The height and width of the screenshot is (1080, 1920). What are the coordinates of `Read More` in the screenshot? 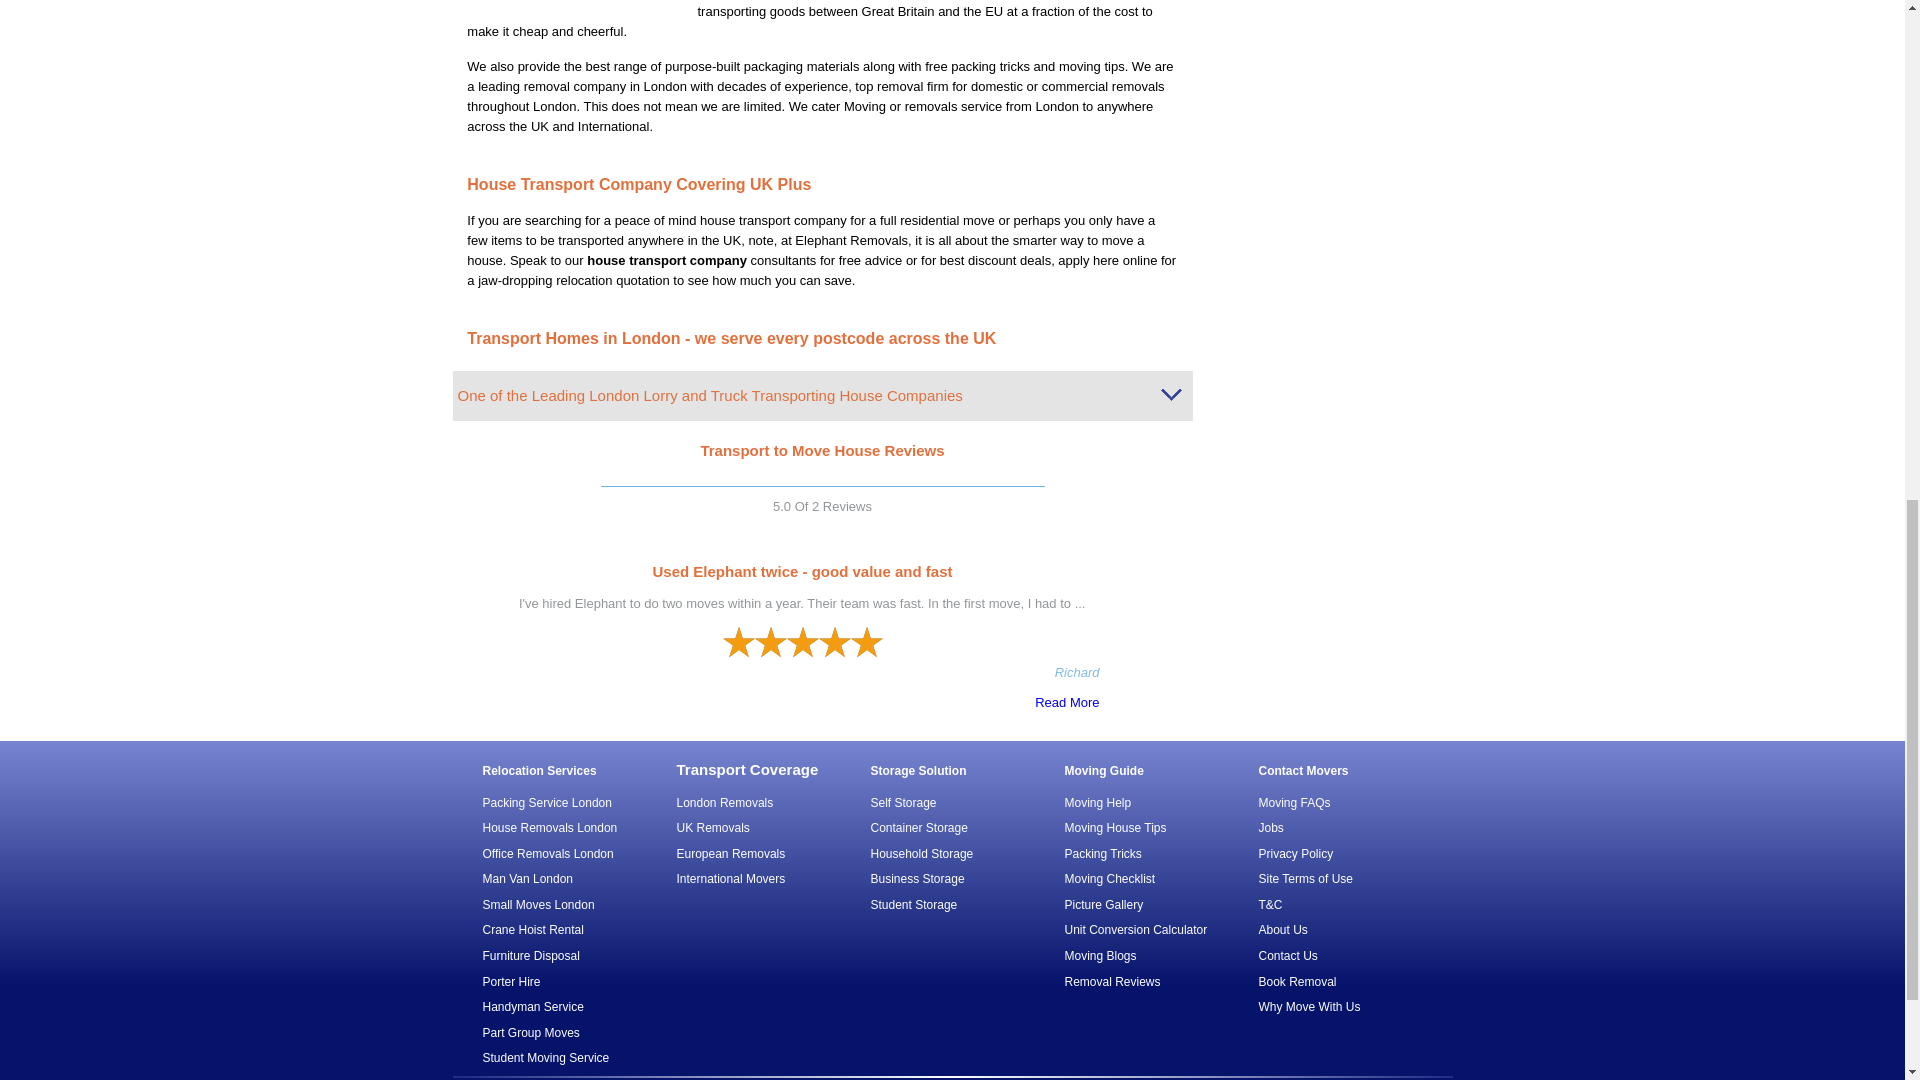 It's located at (801, 702).